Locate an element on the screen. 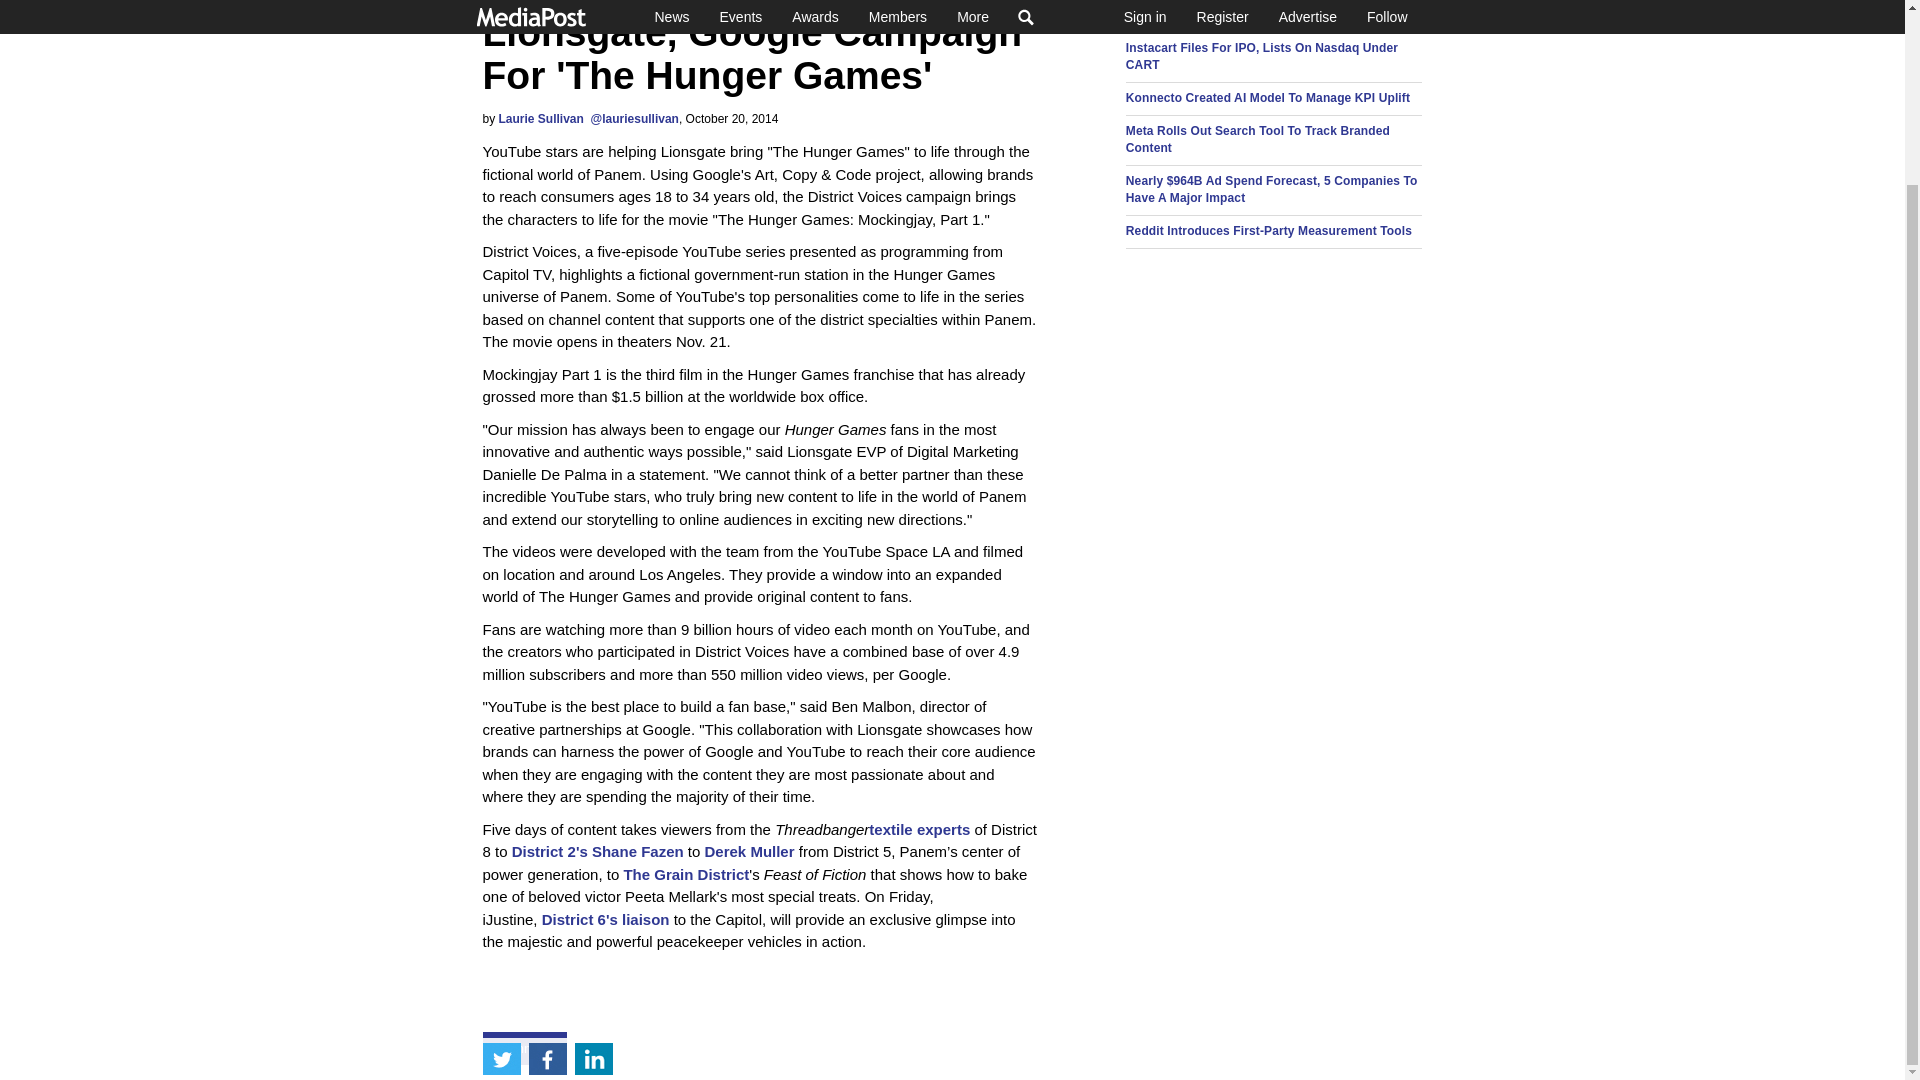 This screenshot has height=1080, width=1920. Share on LinkedIn is located at coordinates (593, 850).